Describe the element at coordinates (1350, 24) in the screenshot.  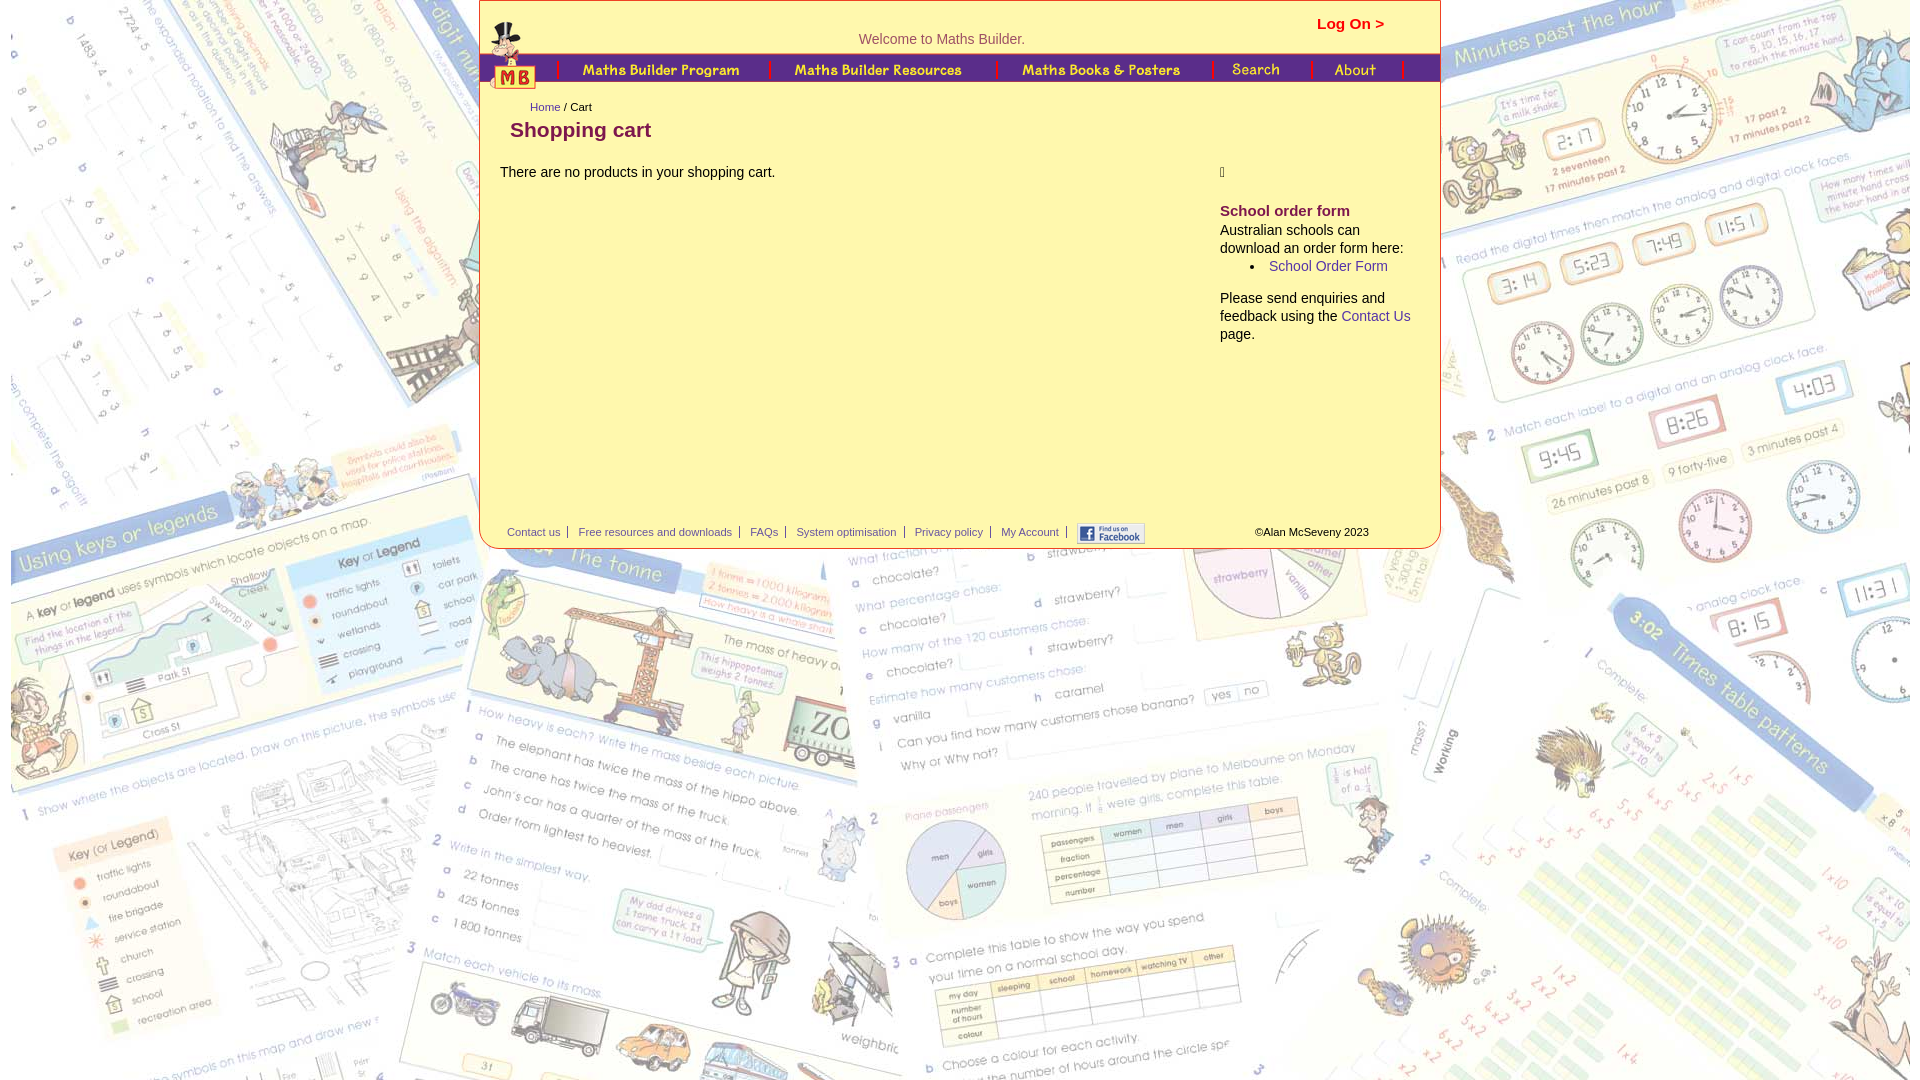
I see `Log On >` at that location.